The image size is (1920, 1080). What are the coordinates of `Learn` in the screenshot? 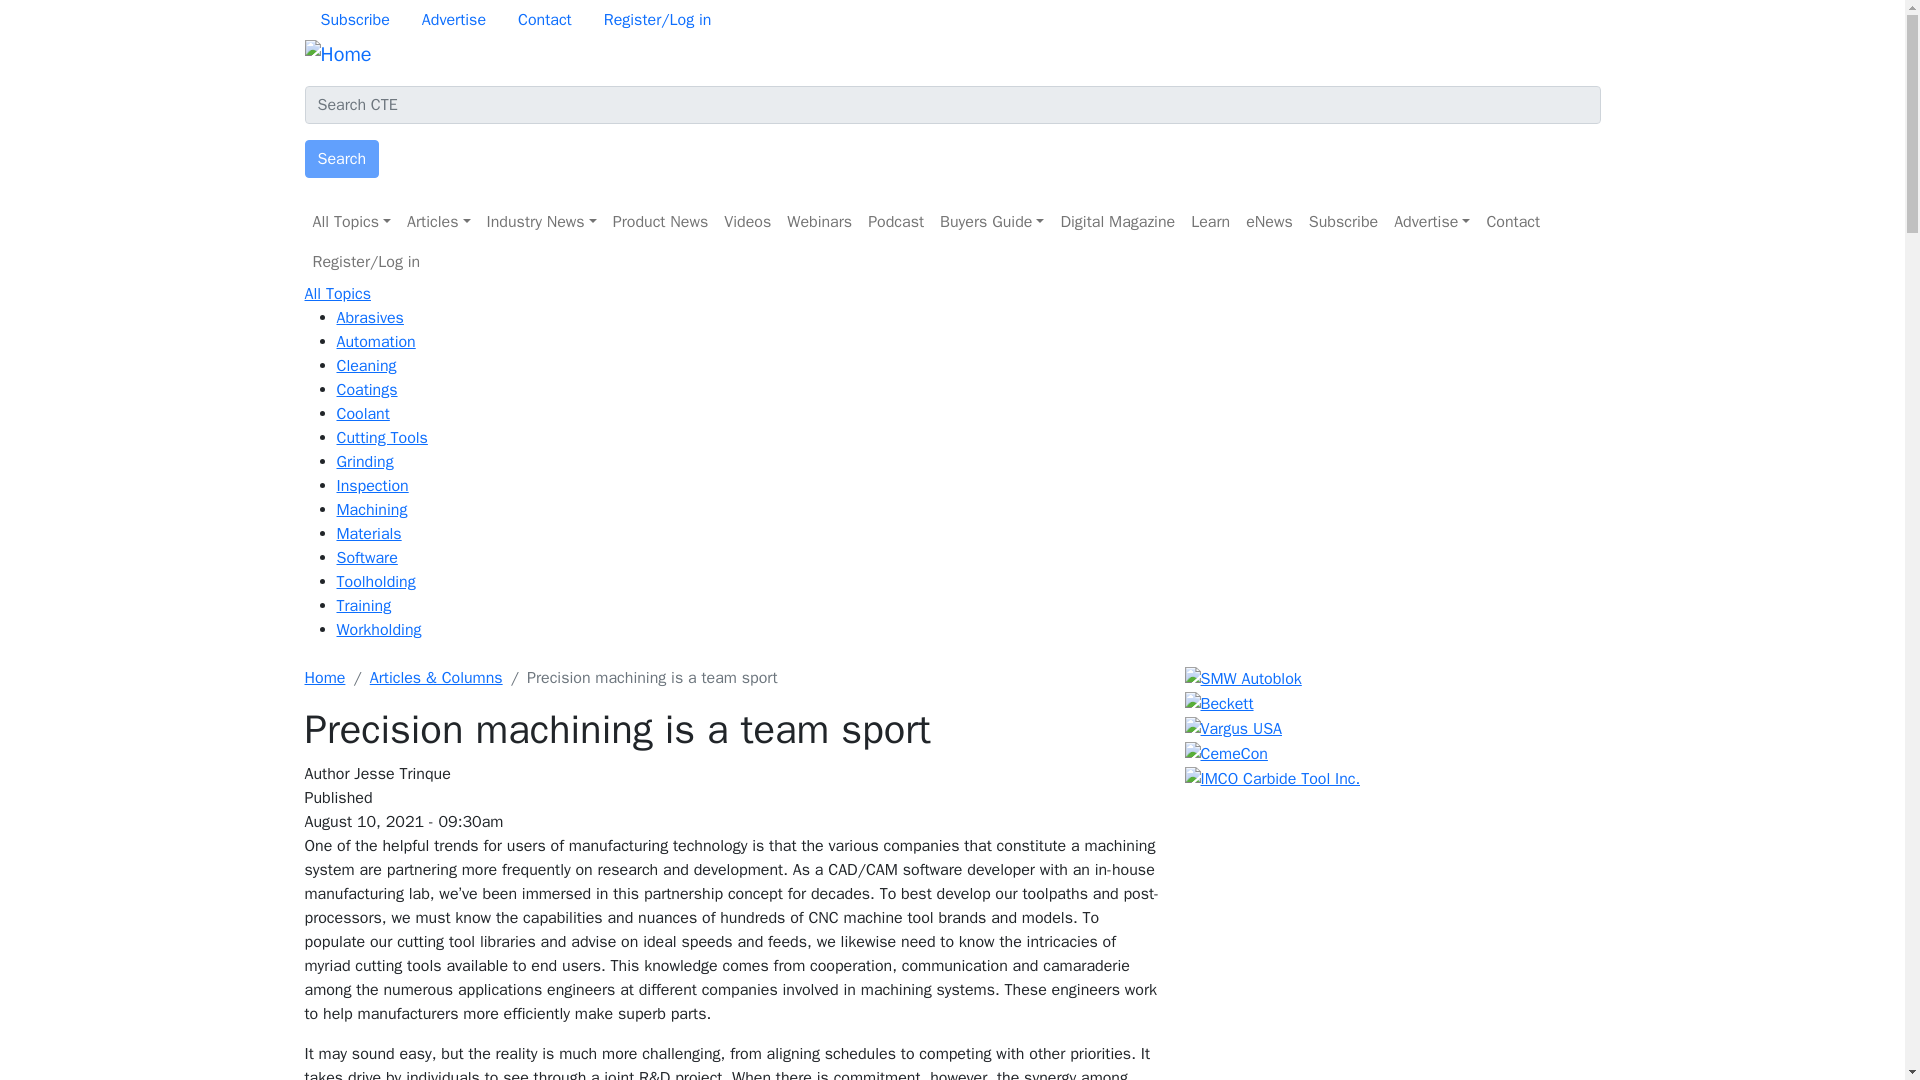 It's located at (1210, 221).